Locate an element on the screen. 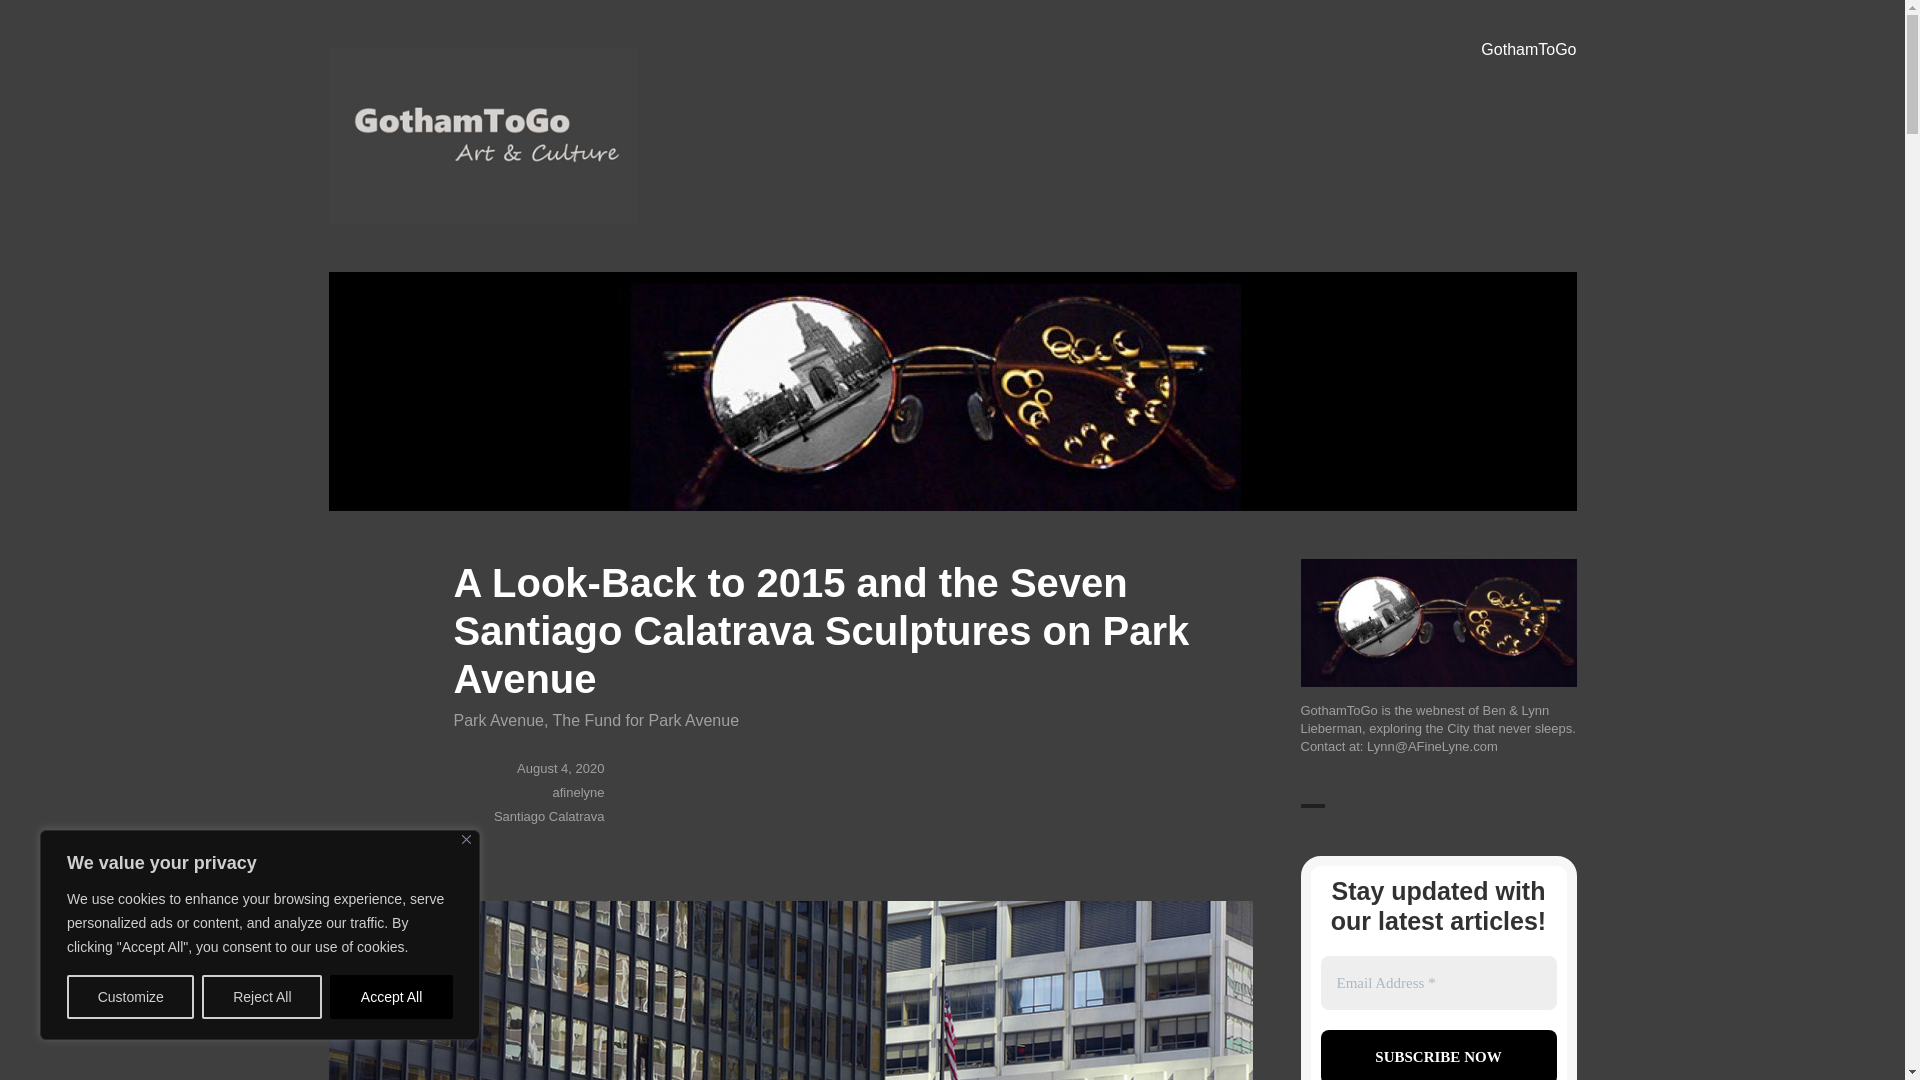  GothamToGo is located at coordinates (422, 253).